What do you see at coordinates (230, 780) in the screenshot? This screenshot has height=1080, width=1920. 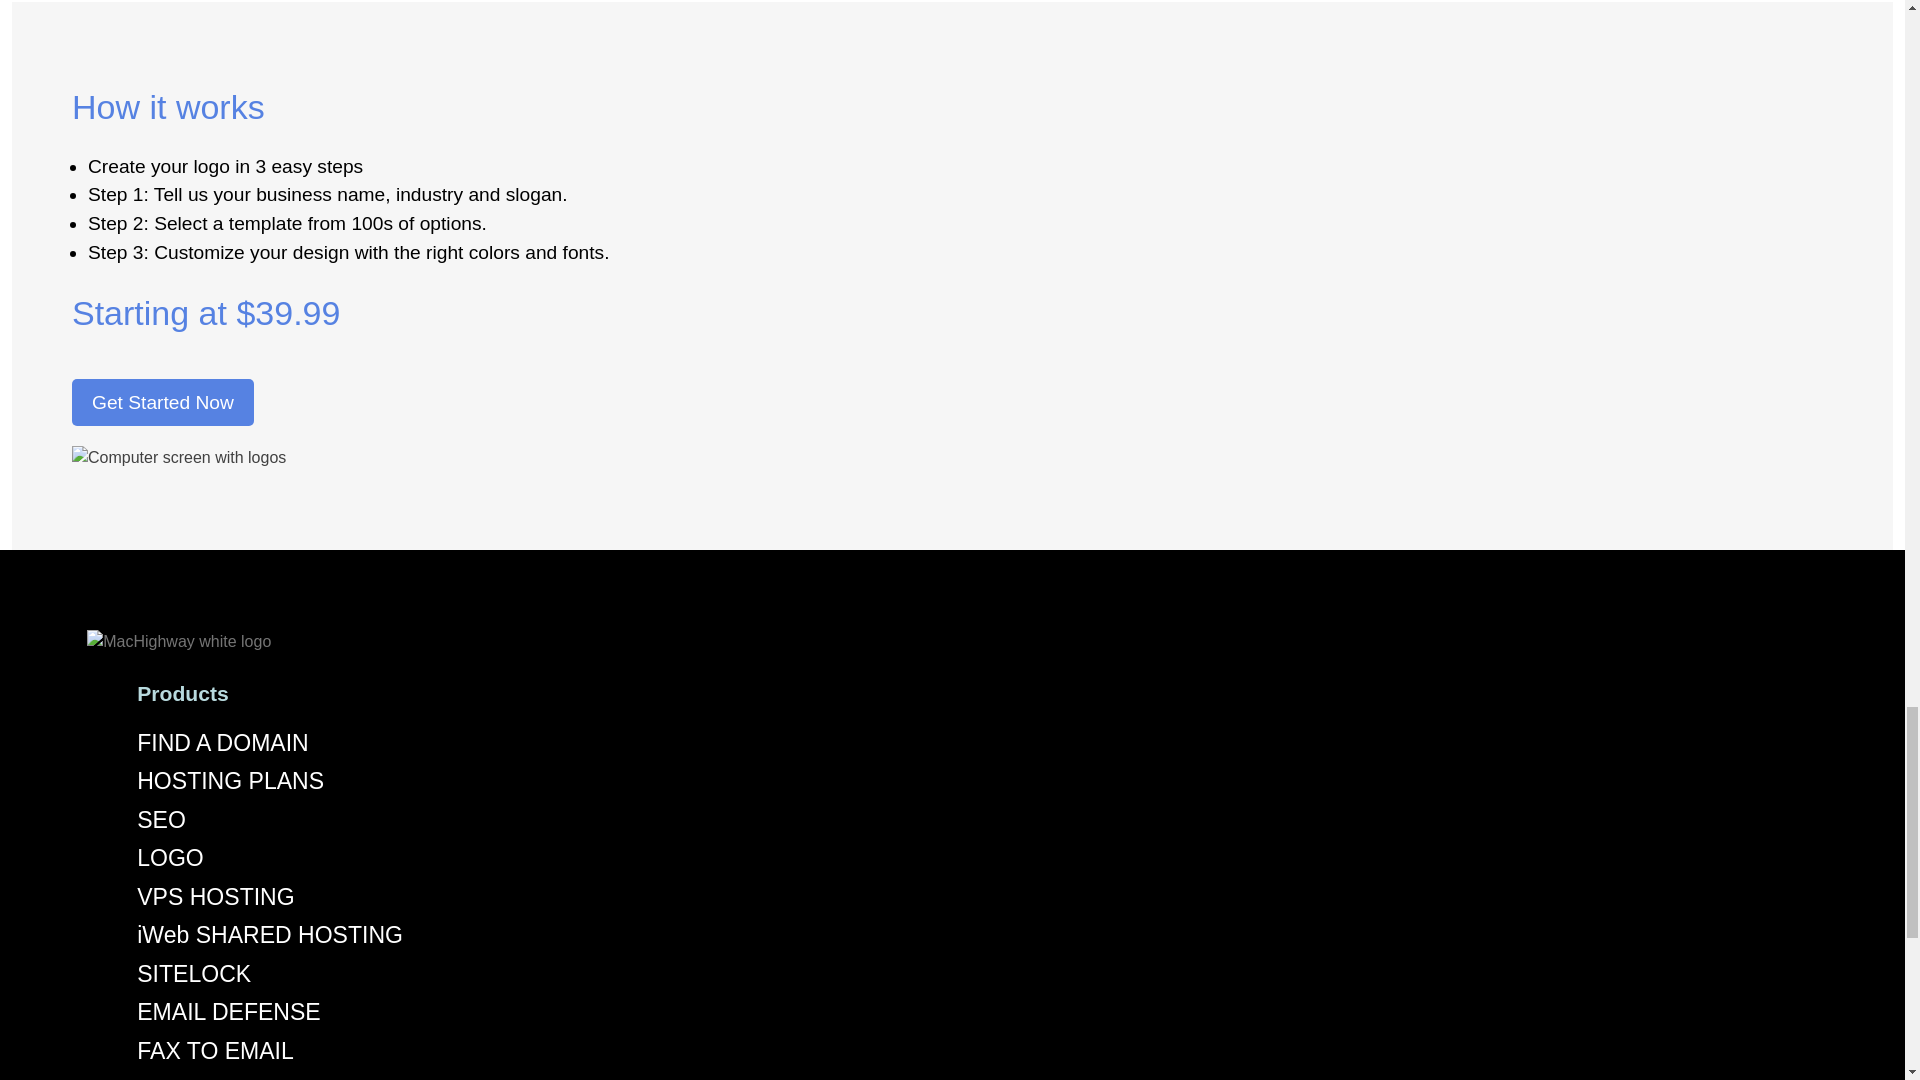 I see `HOSTING PLANS` at bounding box center [230, 780].